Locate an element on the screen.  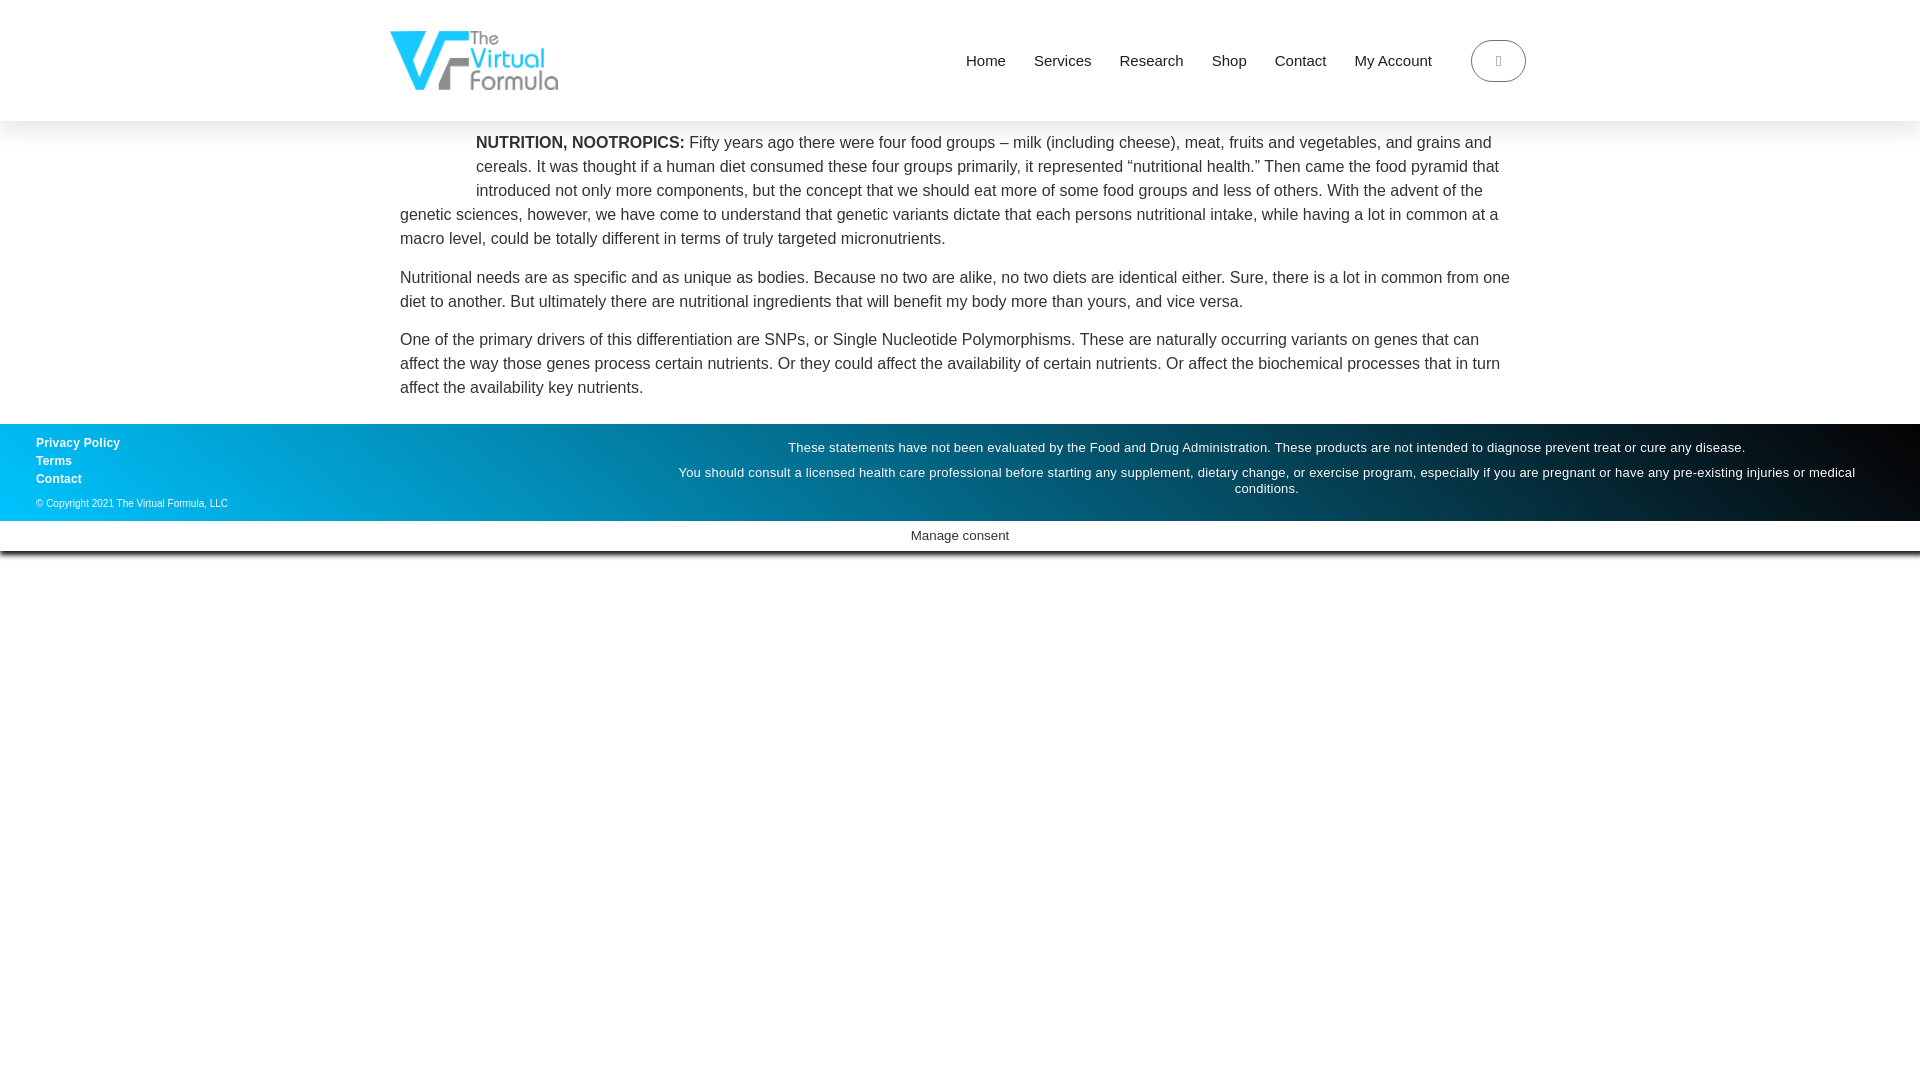
Home is located at coordinates (986, 60).